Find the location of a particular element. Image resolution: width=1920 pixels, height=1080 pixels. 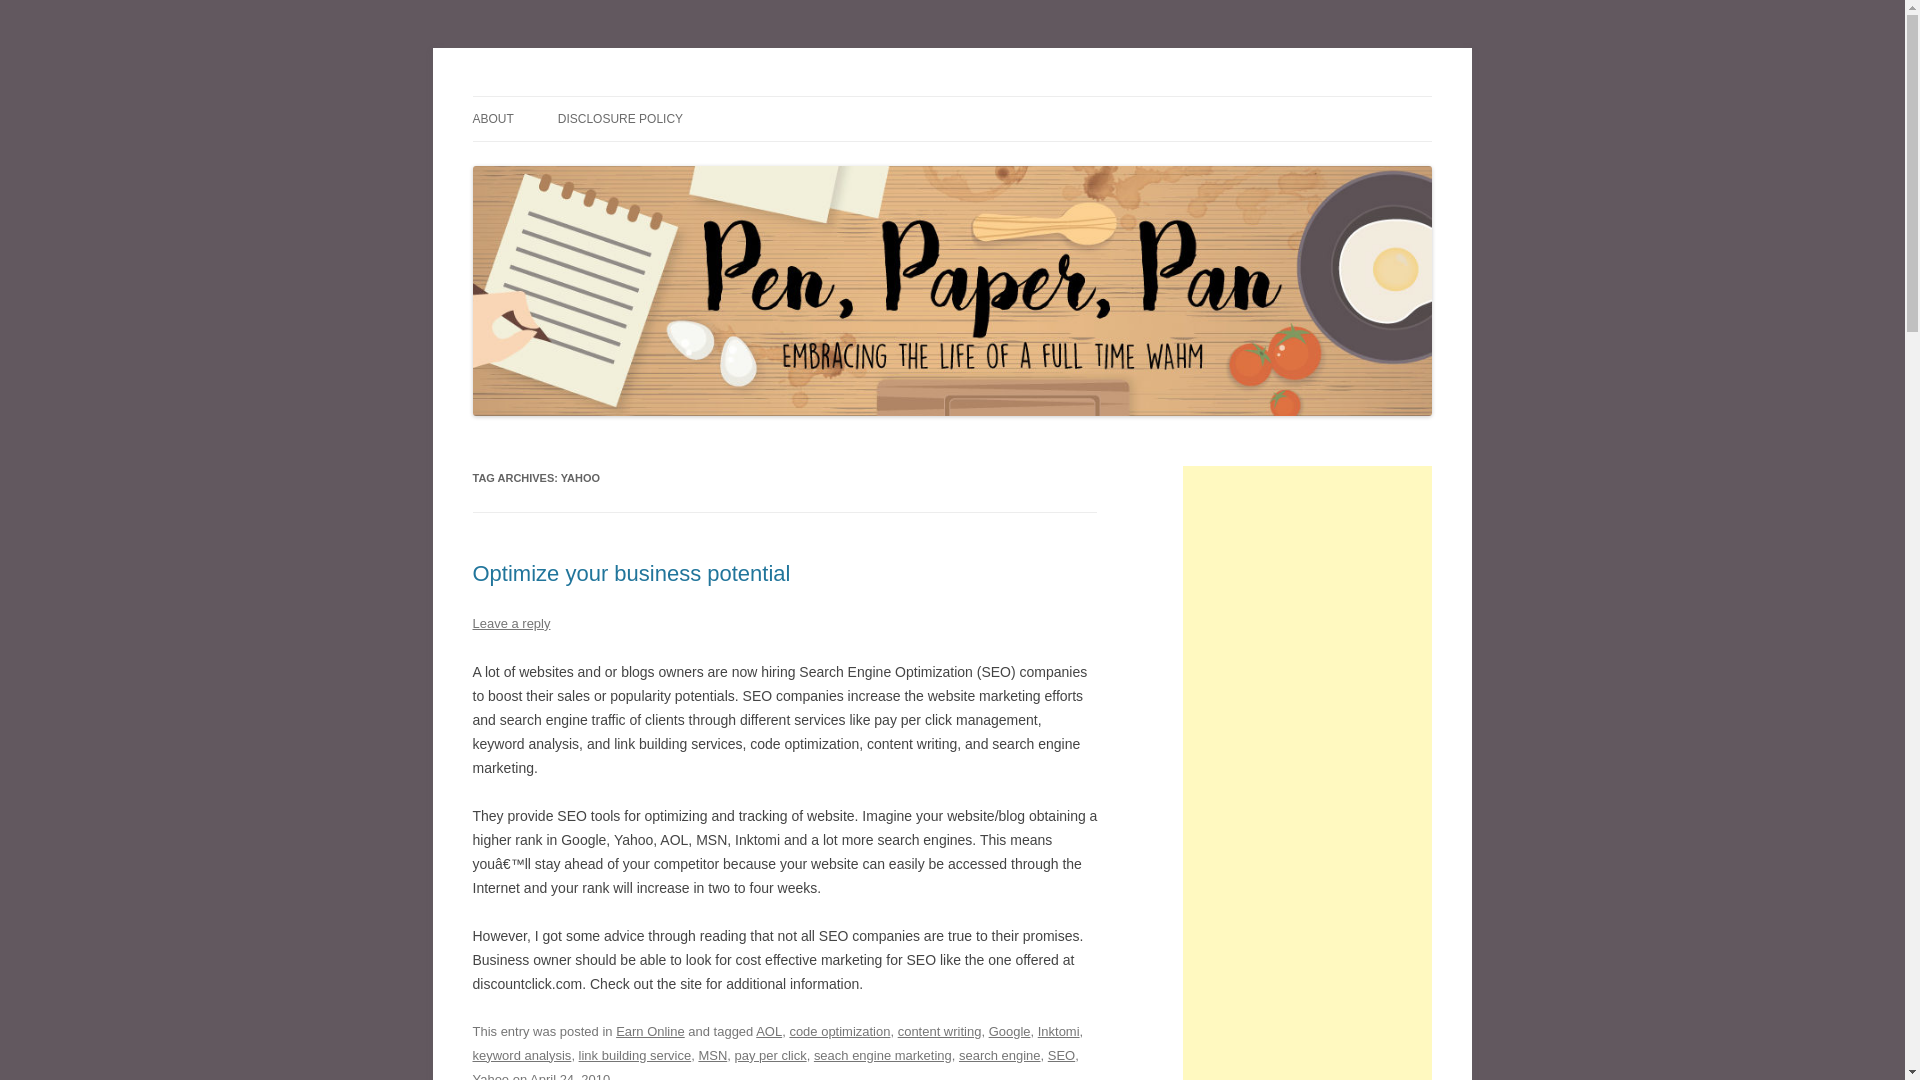

Advertisement is located at coordinates (1307, 1072).